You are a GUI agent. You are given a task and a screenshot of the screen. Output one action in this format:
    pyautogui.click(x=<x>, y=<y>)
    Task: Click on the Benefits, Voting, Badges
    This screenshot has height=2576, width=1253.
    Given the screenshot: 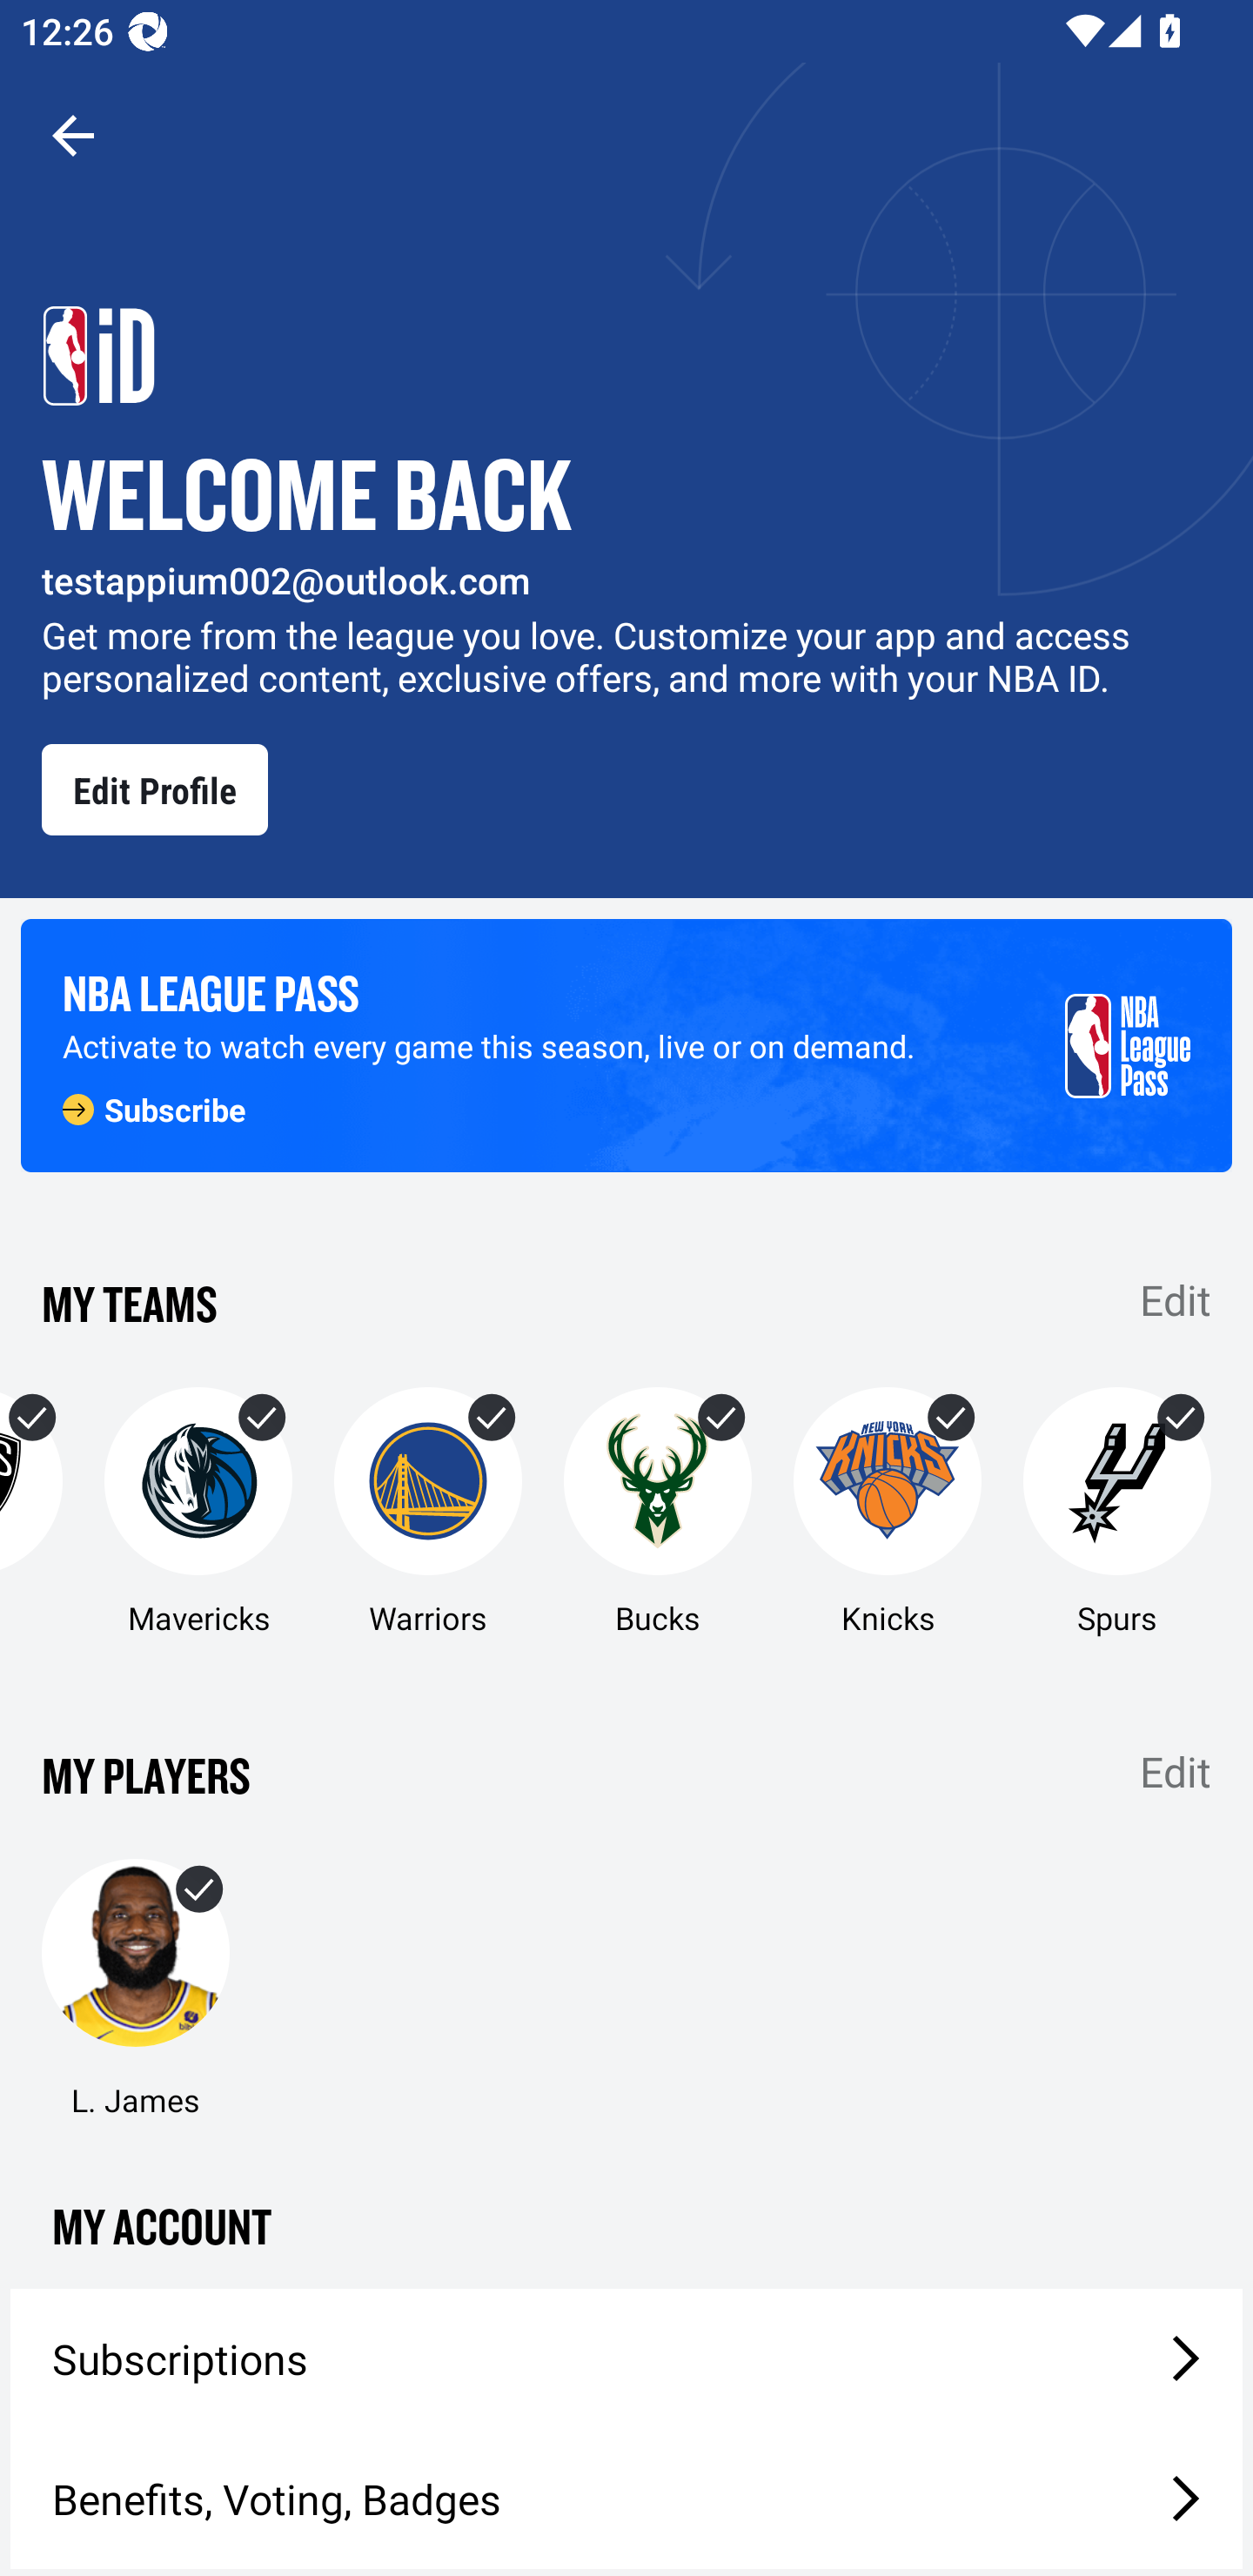 What is the action you would take?
    pyautogui.click(x=626, y=2499)
    